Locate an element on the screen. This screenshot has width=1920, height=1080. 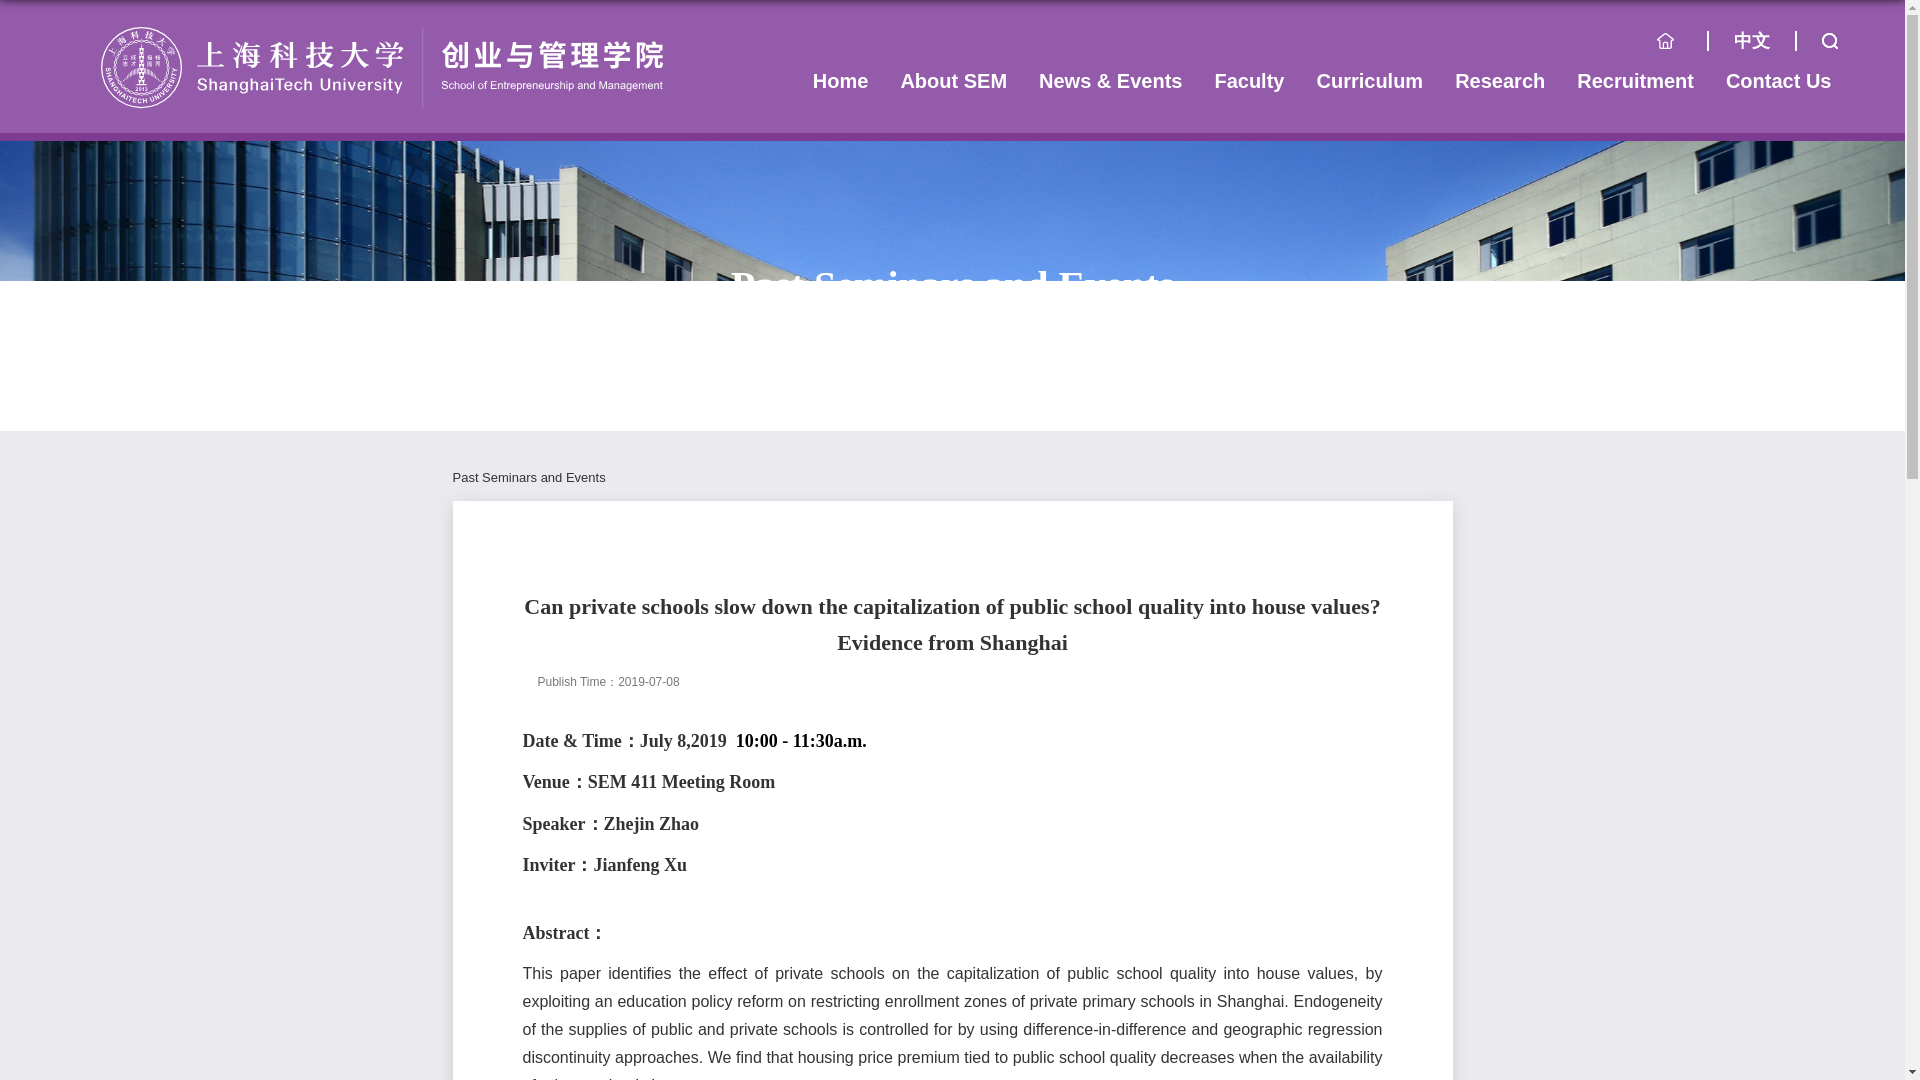
Curriculum is located at coordinates (1368, 80).